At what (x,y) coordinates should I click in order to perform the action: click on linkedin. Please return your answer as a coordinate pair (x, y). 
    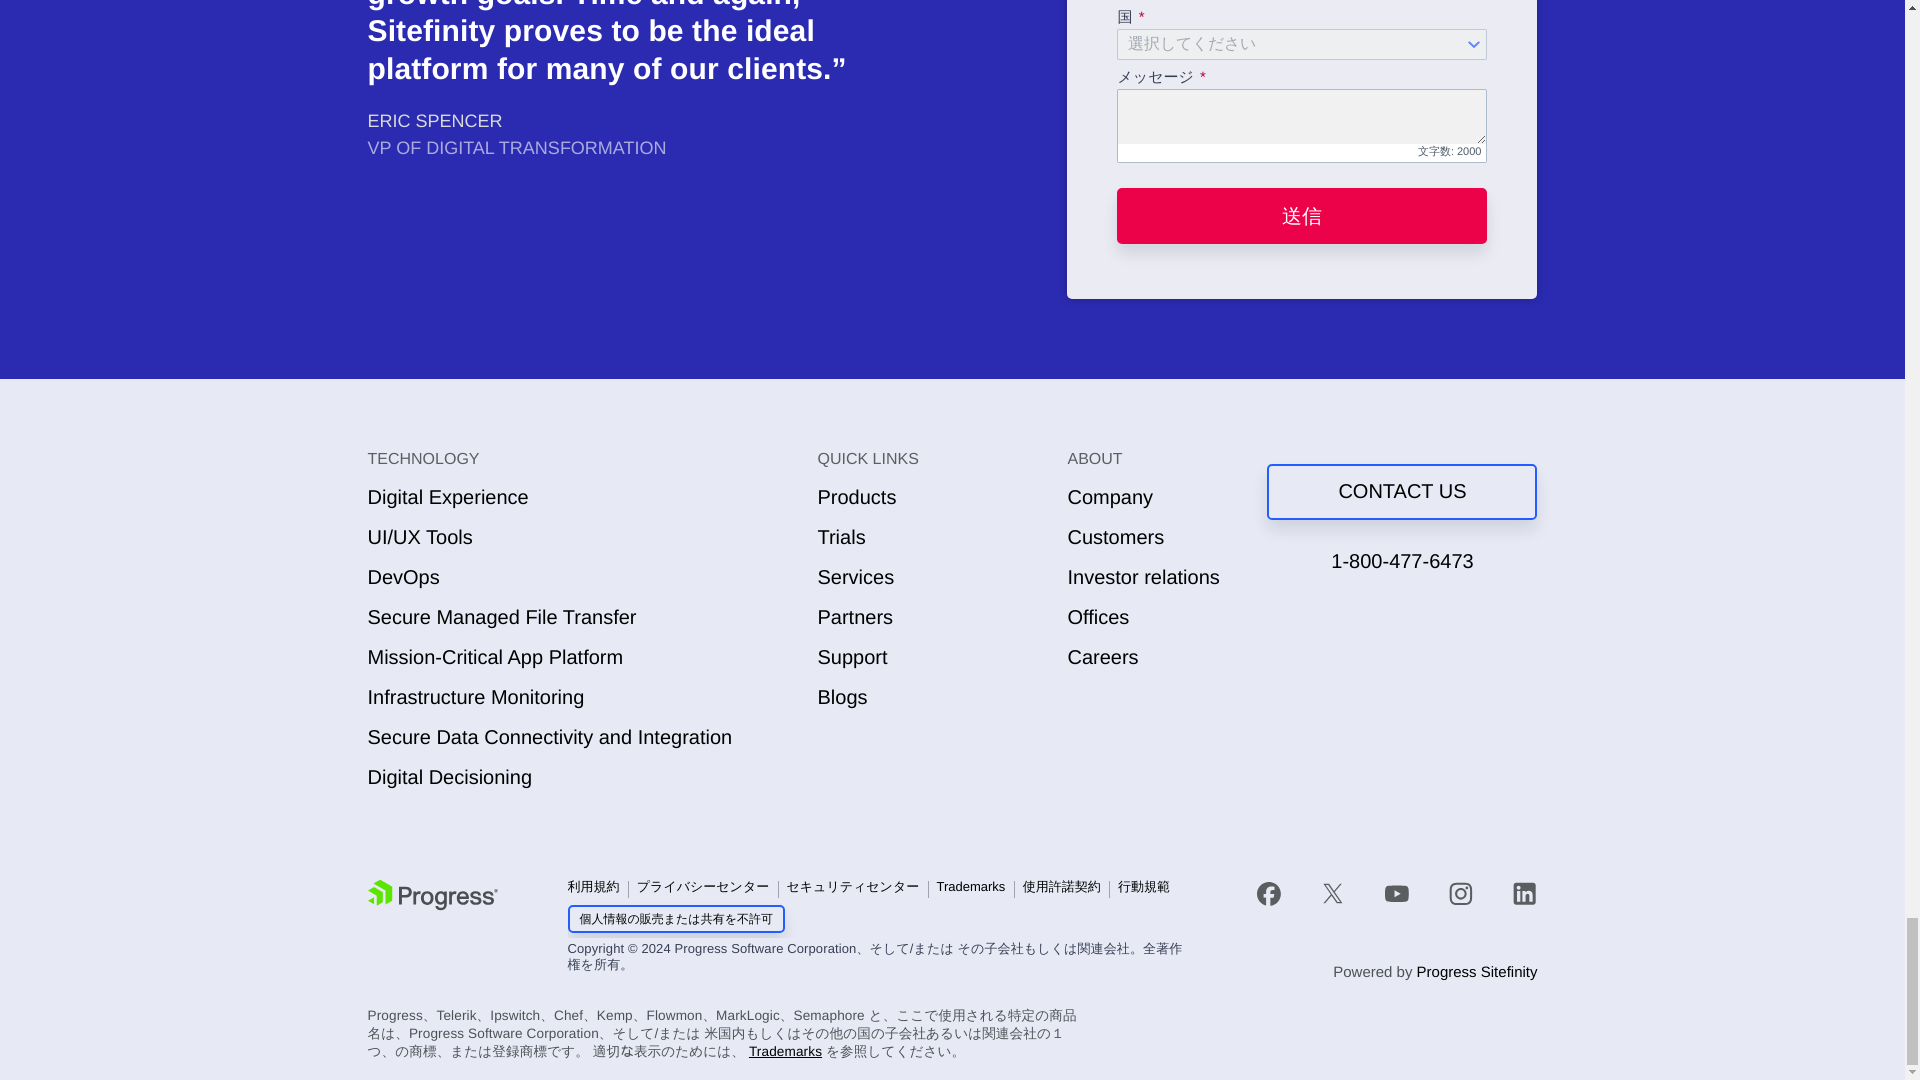
    Looking at the image, I should click on (1515, 894).